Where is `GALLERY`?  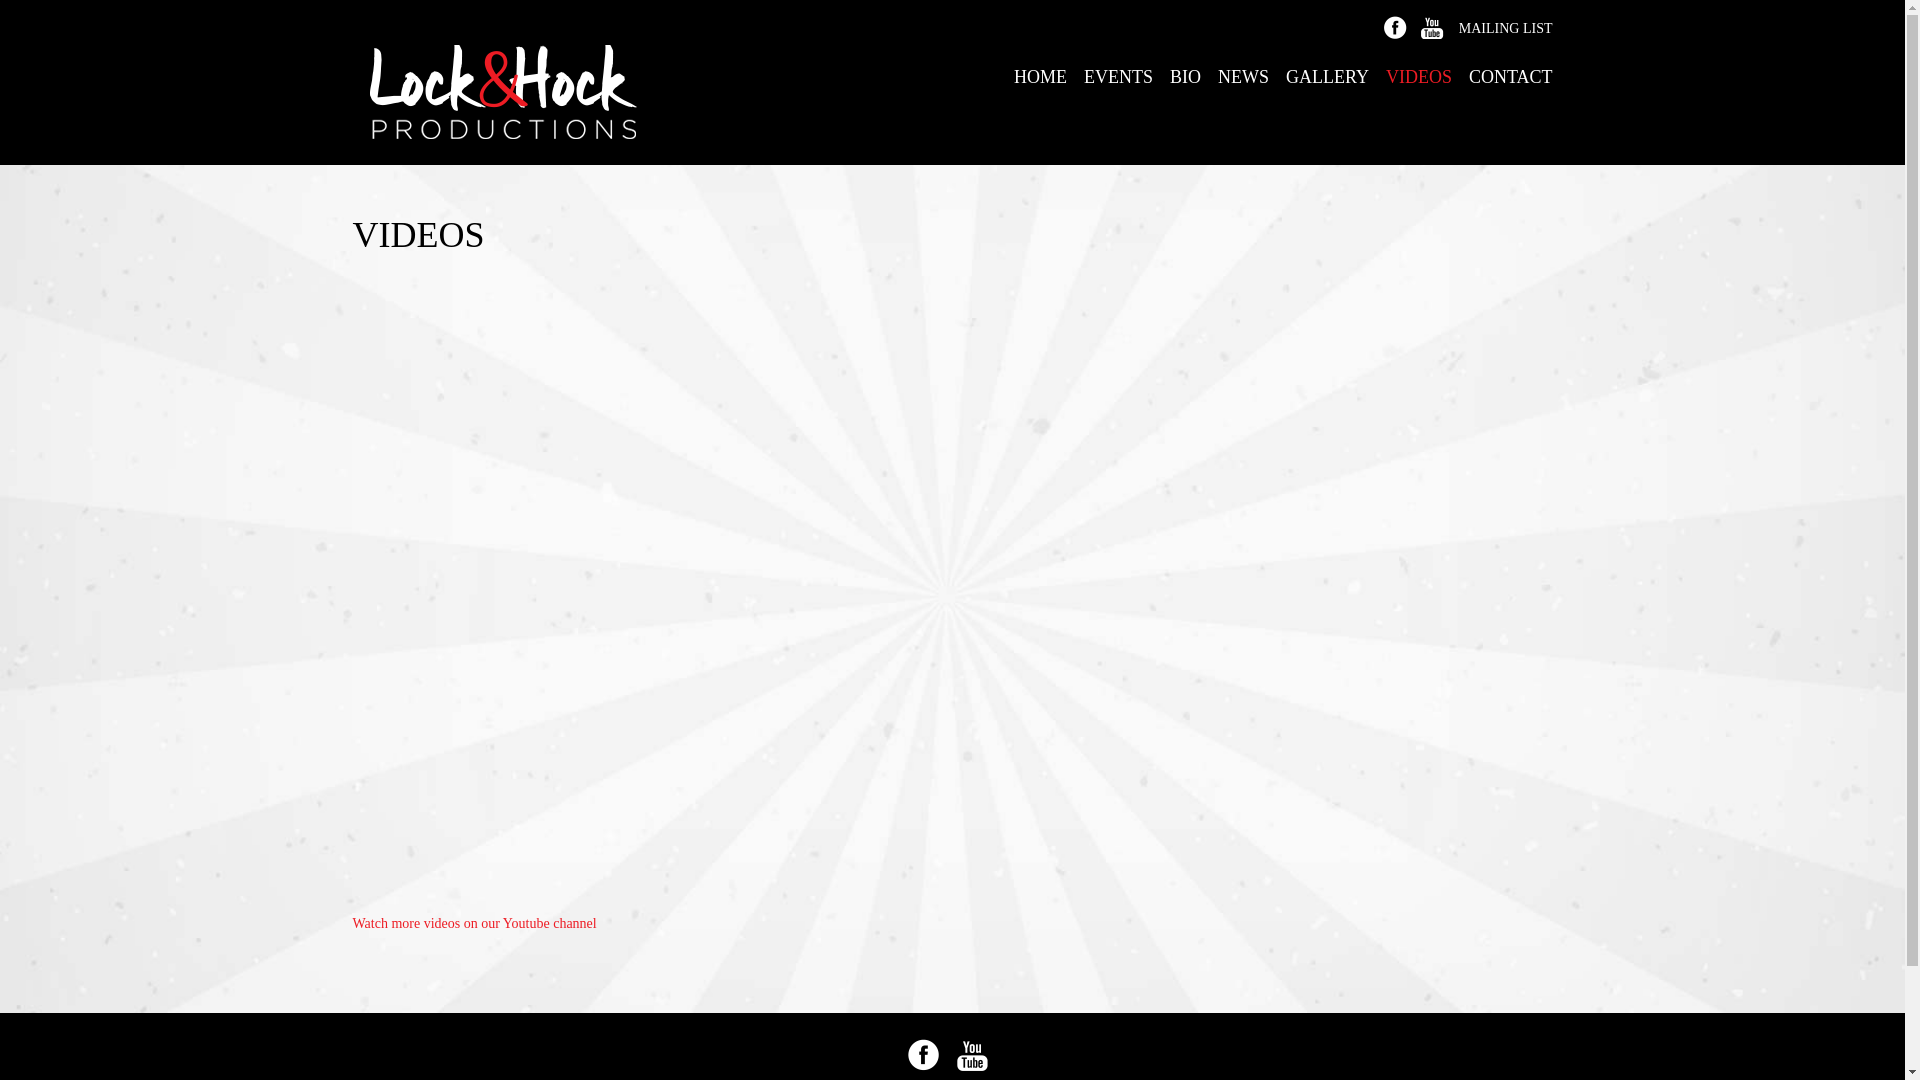 GALLERY is located at coordinates (1328, 77).